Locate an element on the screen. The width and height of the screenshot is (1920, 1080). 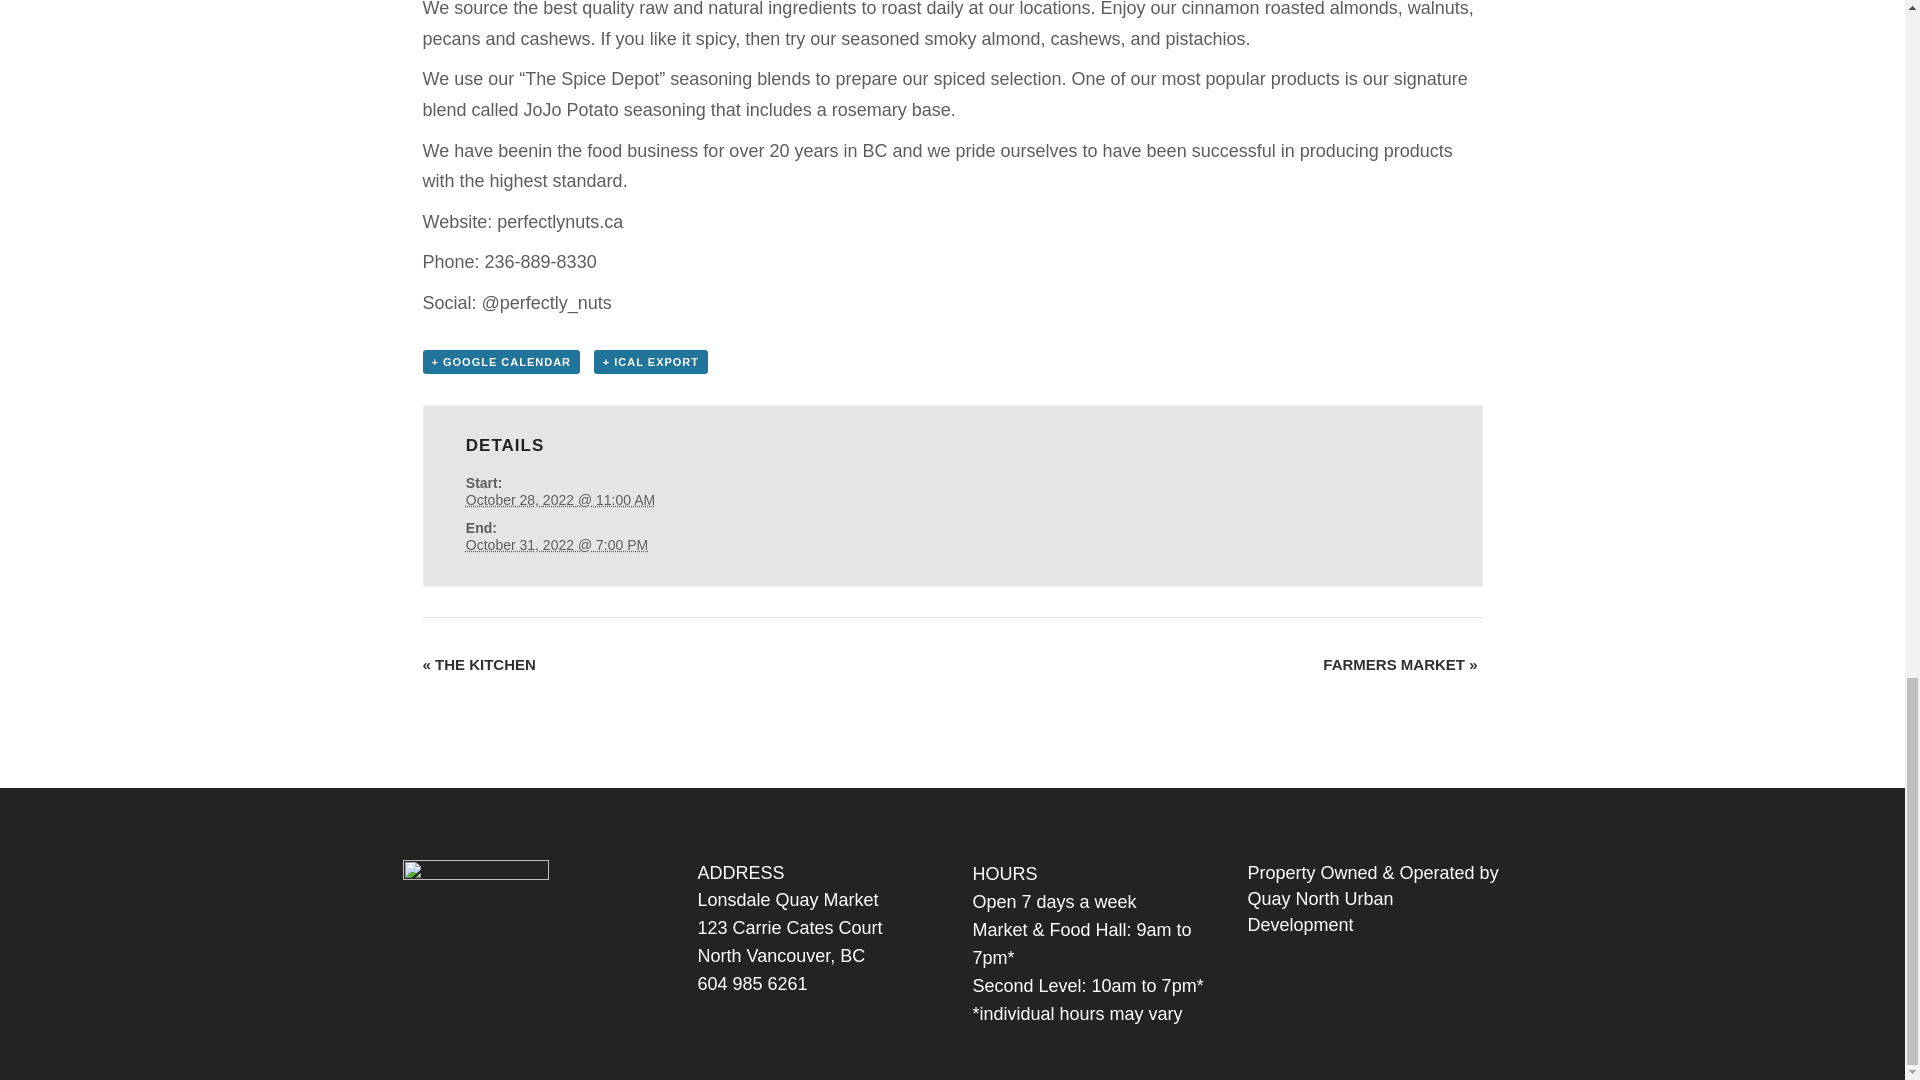
2022-10-31 is located at coordinates (557, 544).